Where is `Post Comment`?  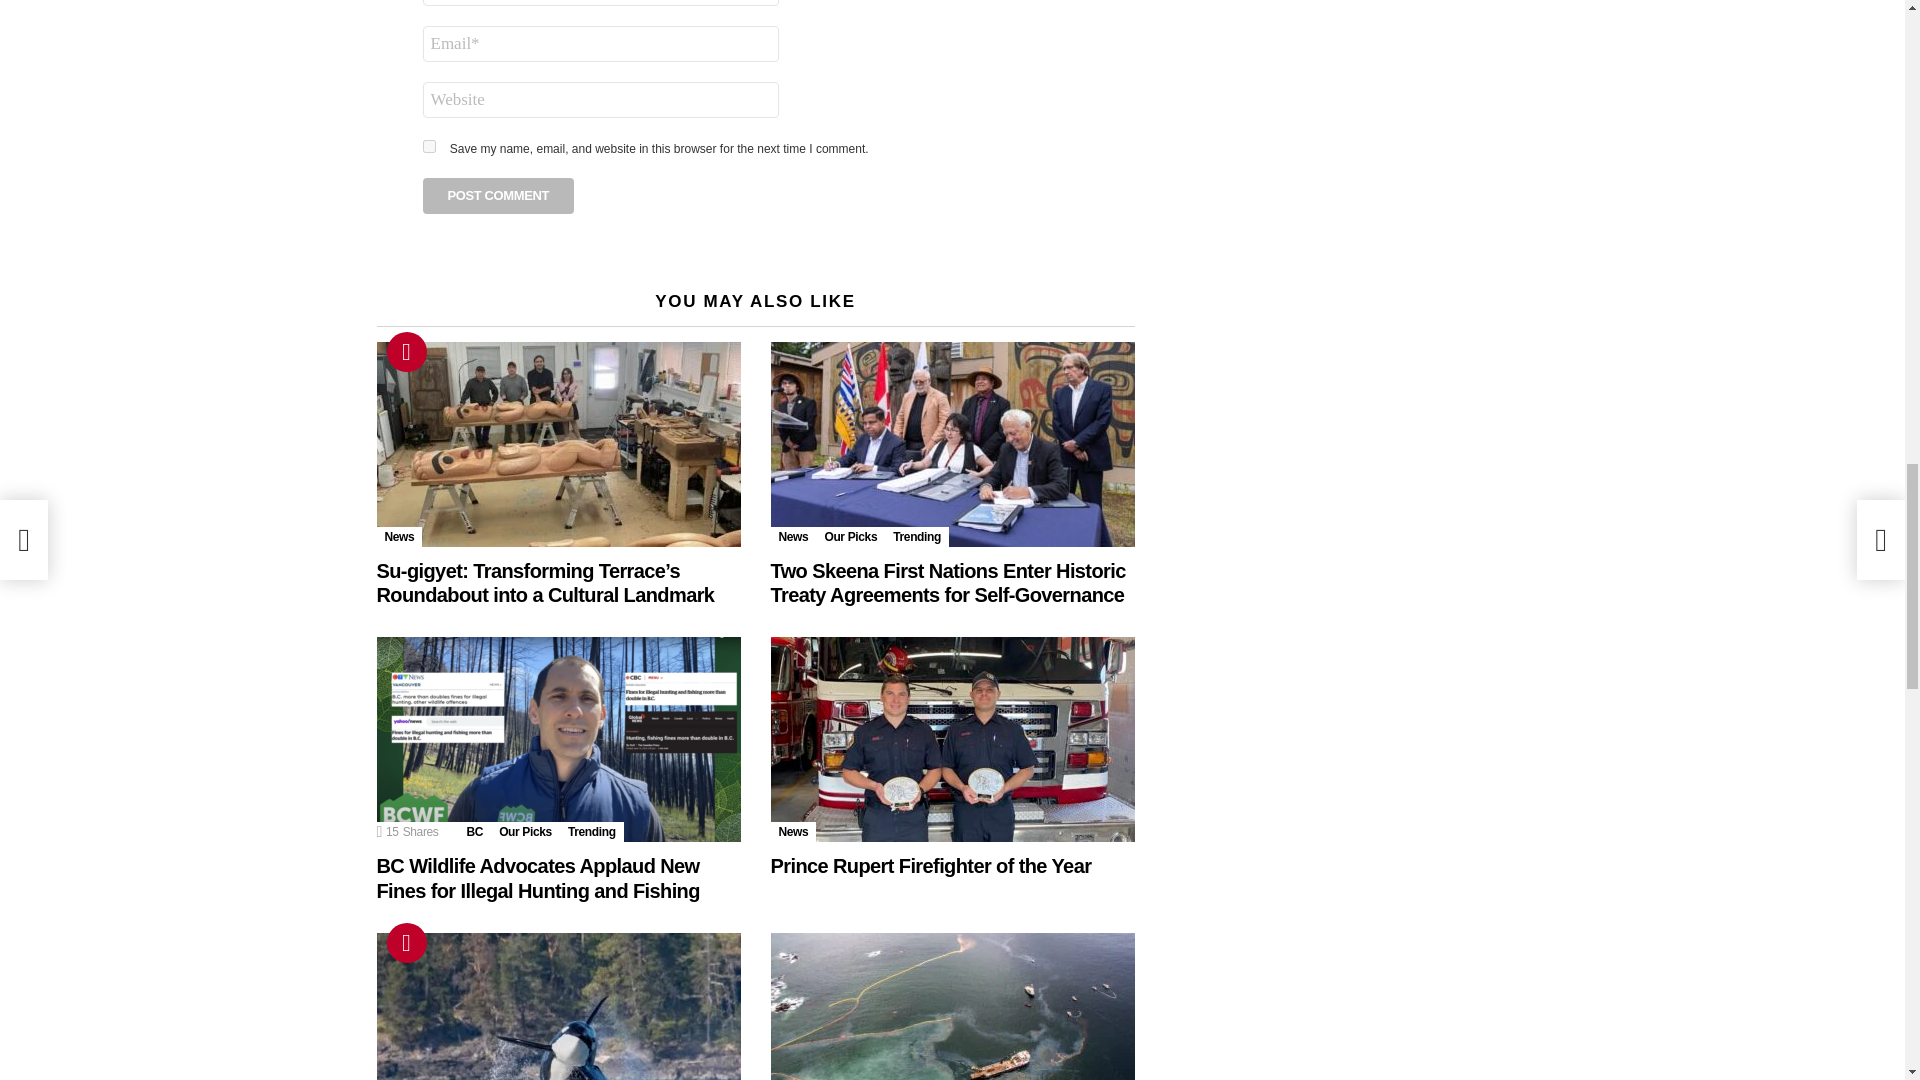 Post Comment is located at coordinates (498, 196).